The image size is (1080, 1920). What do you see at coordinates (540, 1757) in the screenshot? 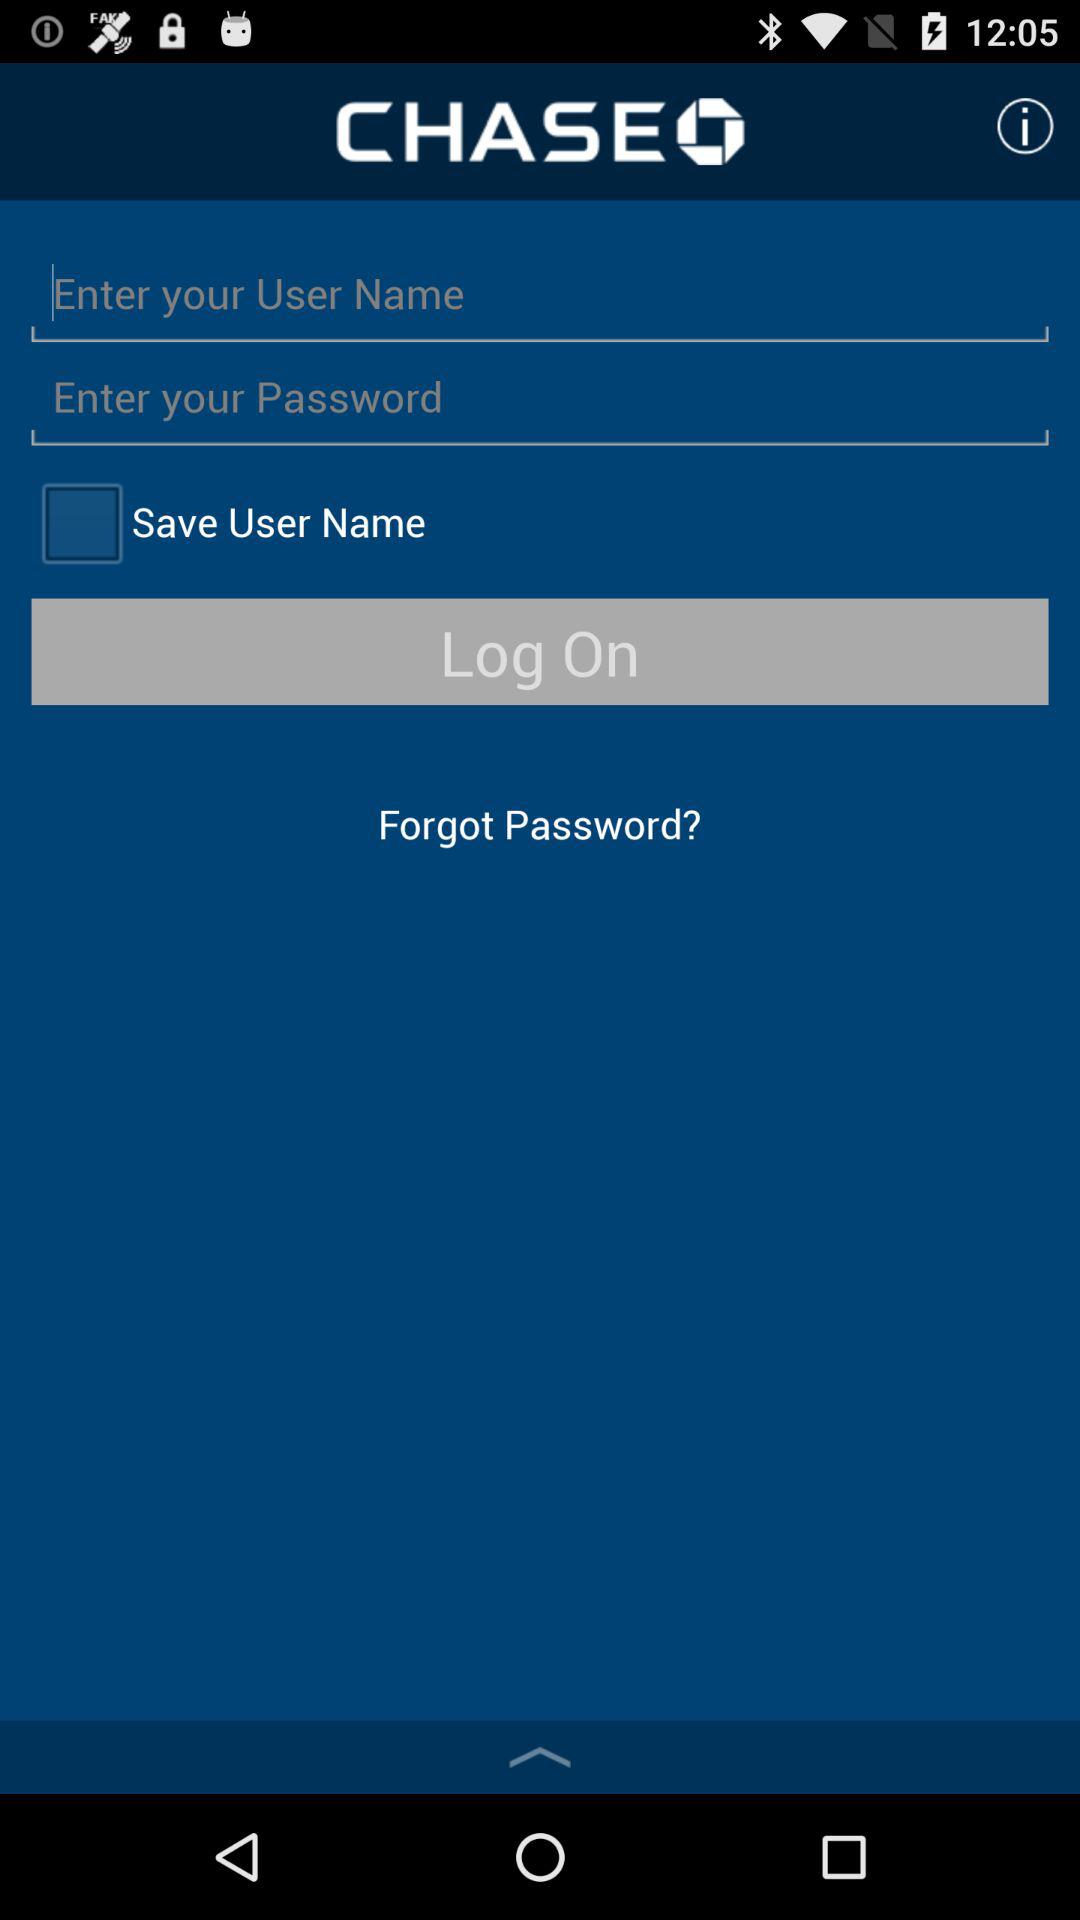
I see `retract page` at bounding box center [540, 1757].